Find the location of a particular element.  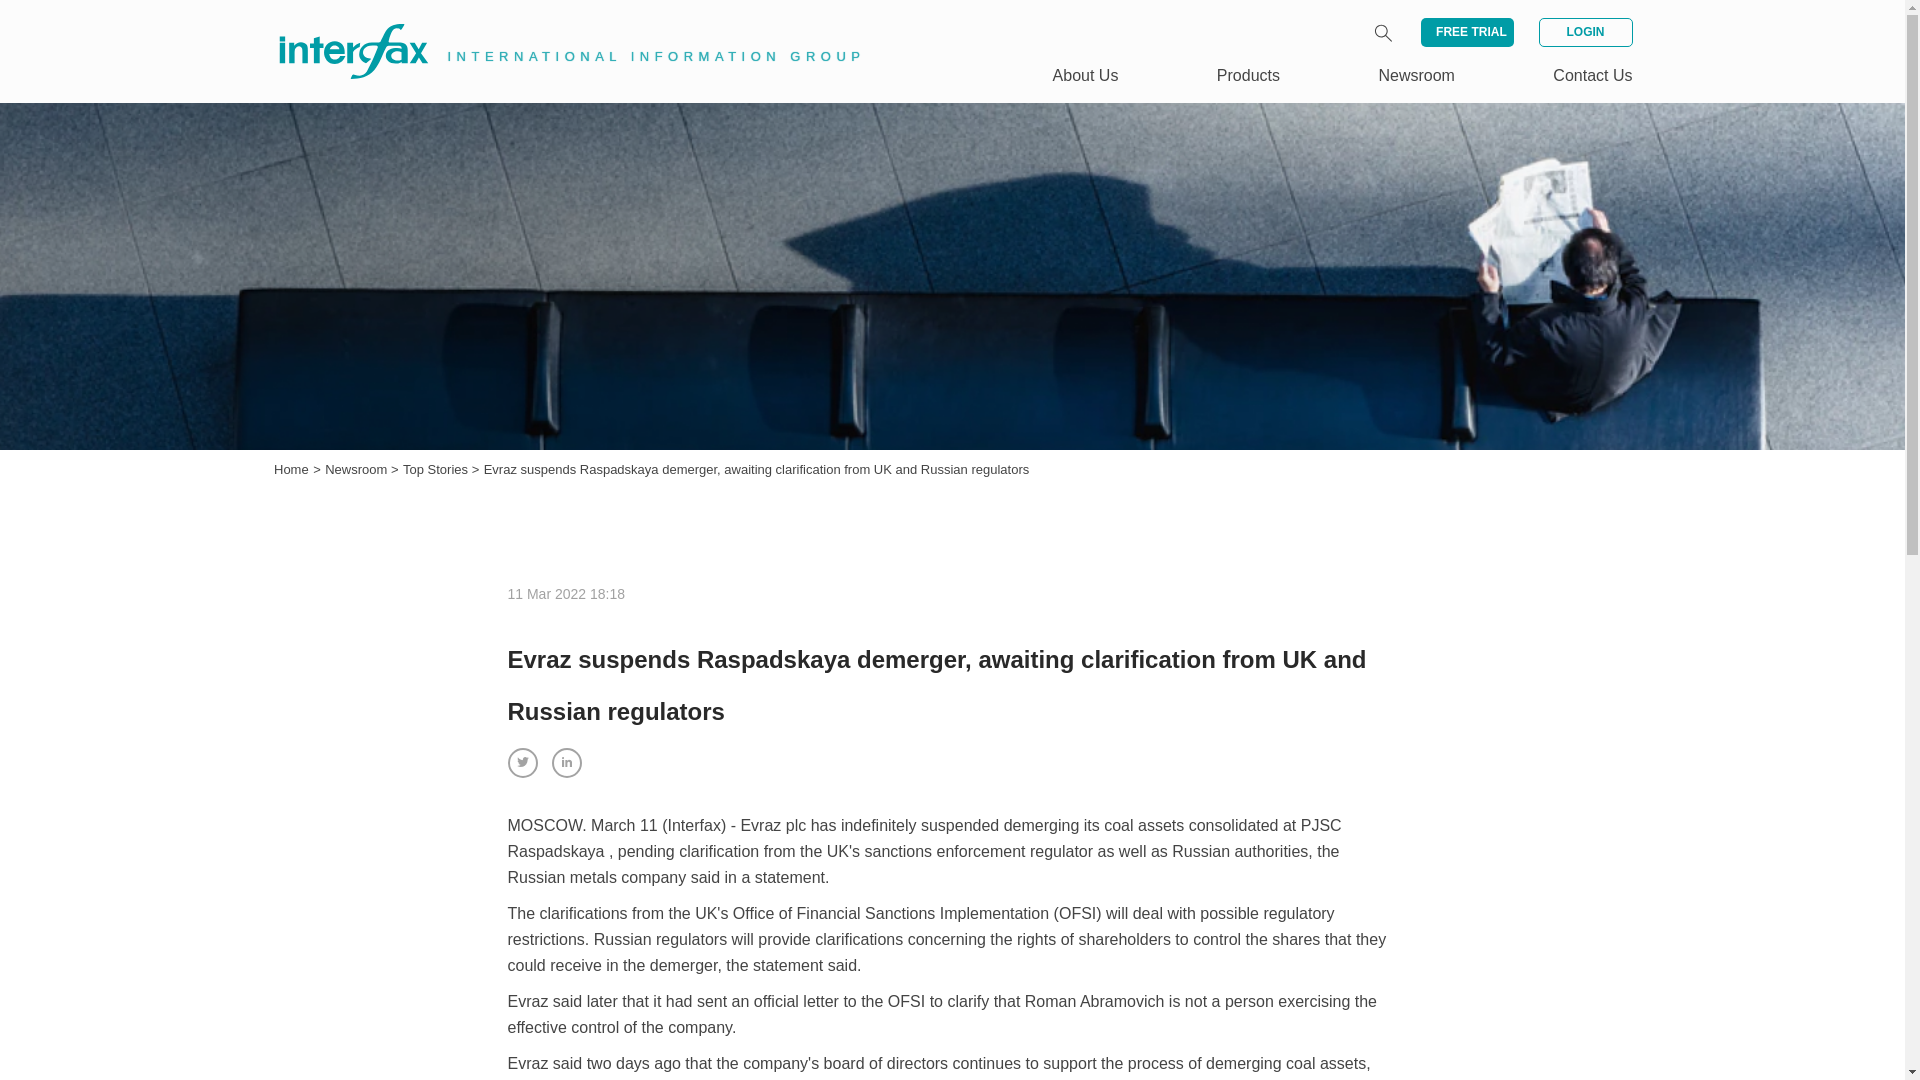

Products is located at coordinates (1248, 75).